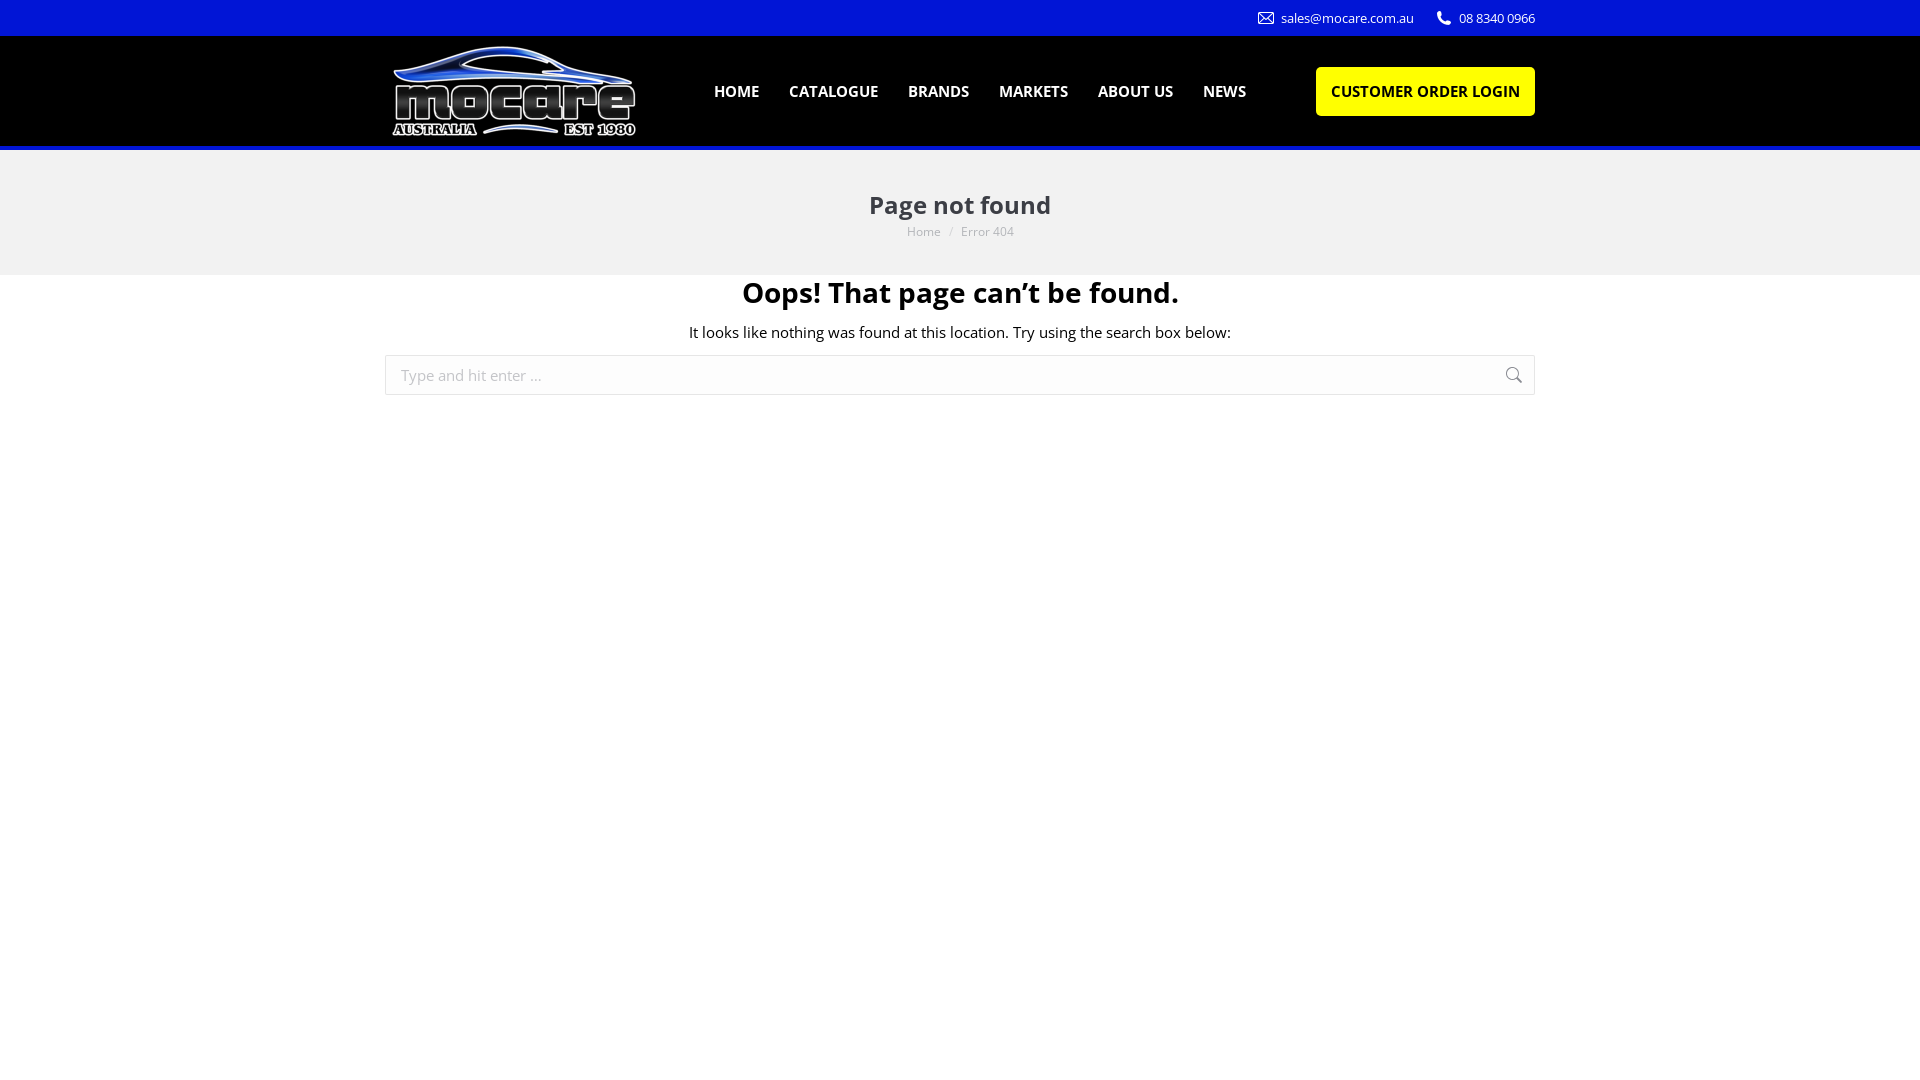 The width and height of the screenshot is (1920, 1080). What do you see at coordinates (832, 92) in the screenshot?
I see `CATALOGUE` at bounding box center [832, 92].